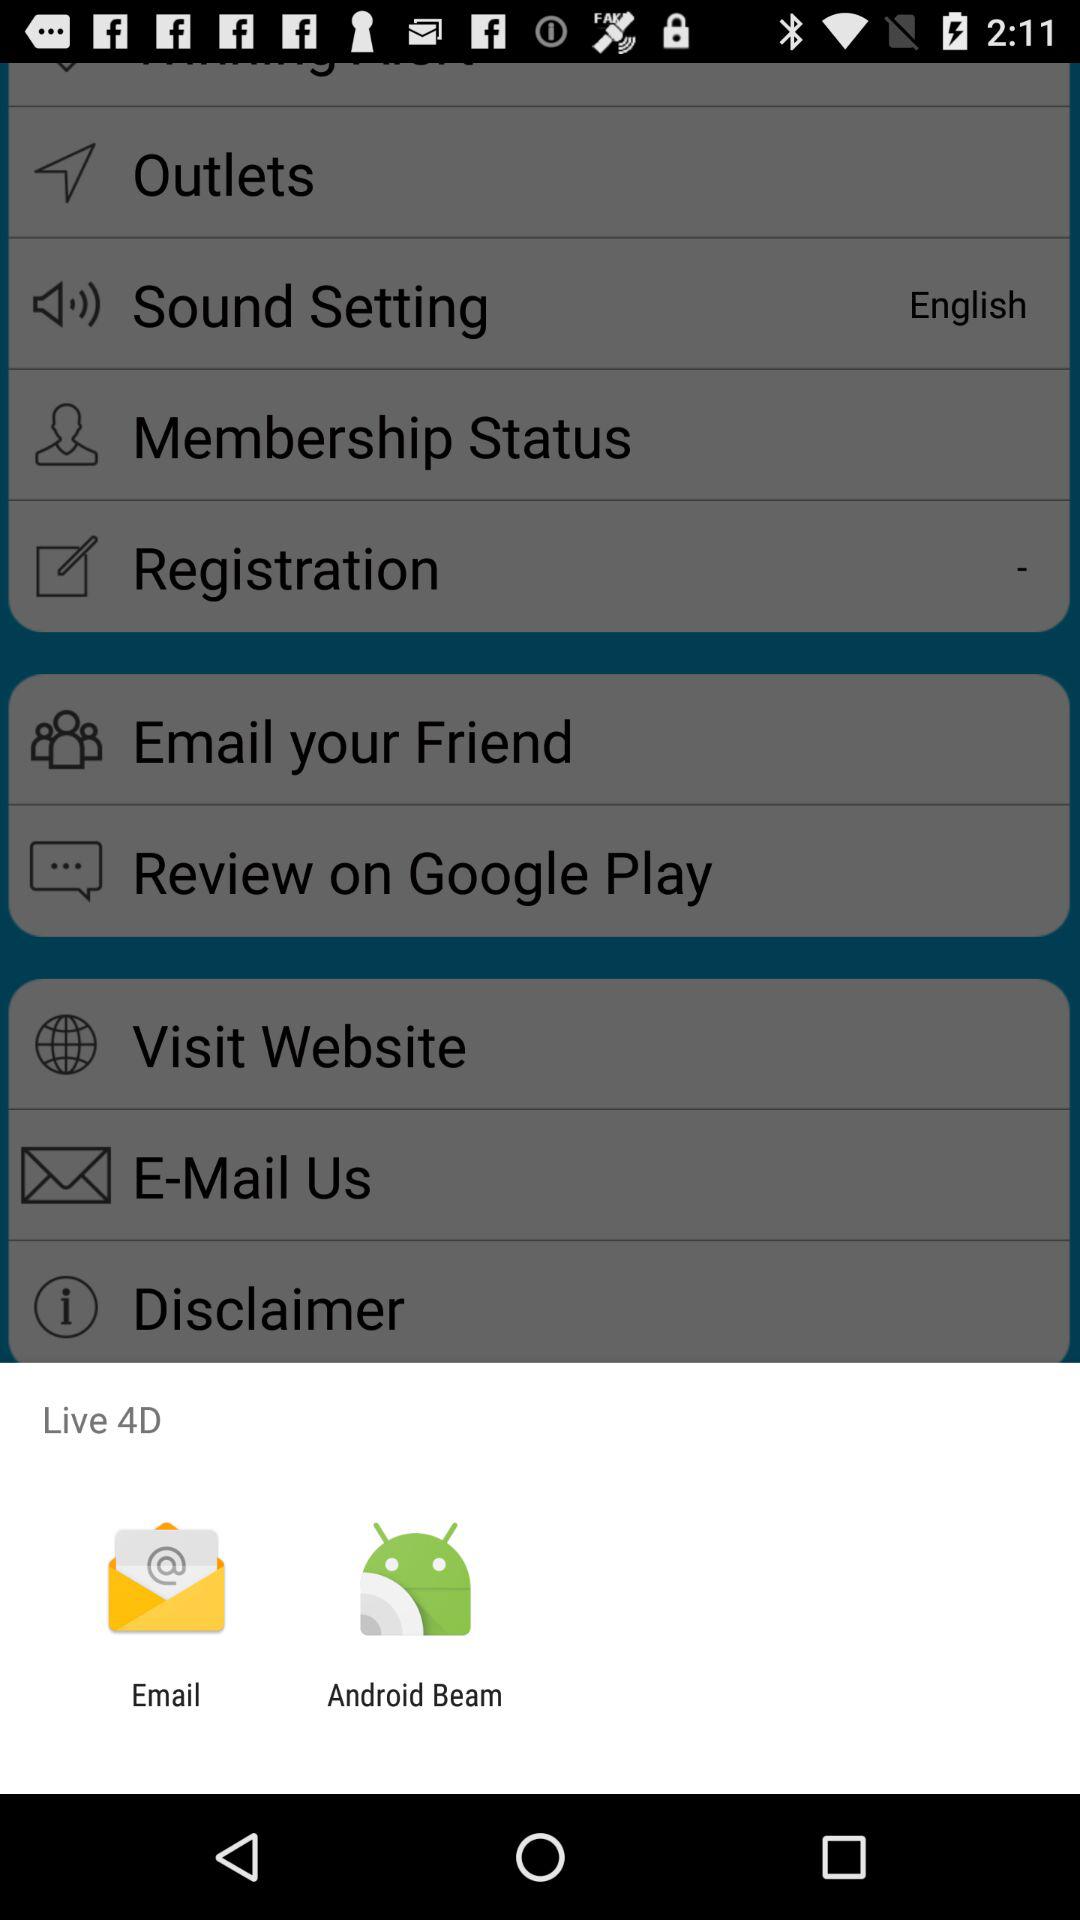 This screenshot has width=1080, height=1920. I want to click on choose email, so click(166, 1712).